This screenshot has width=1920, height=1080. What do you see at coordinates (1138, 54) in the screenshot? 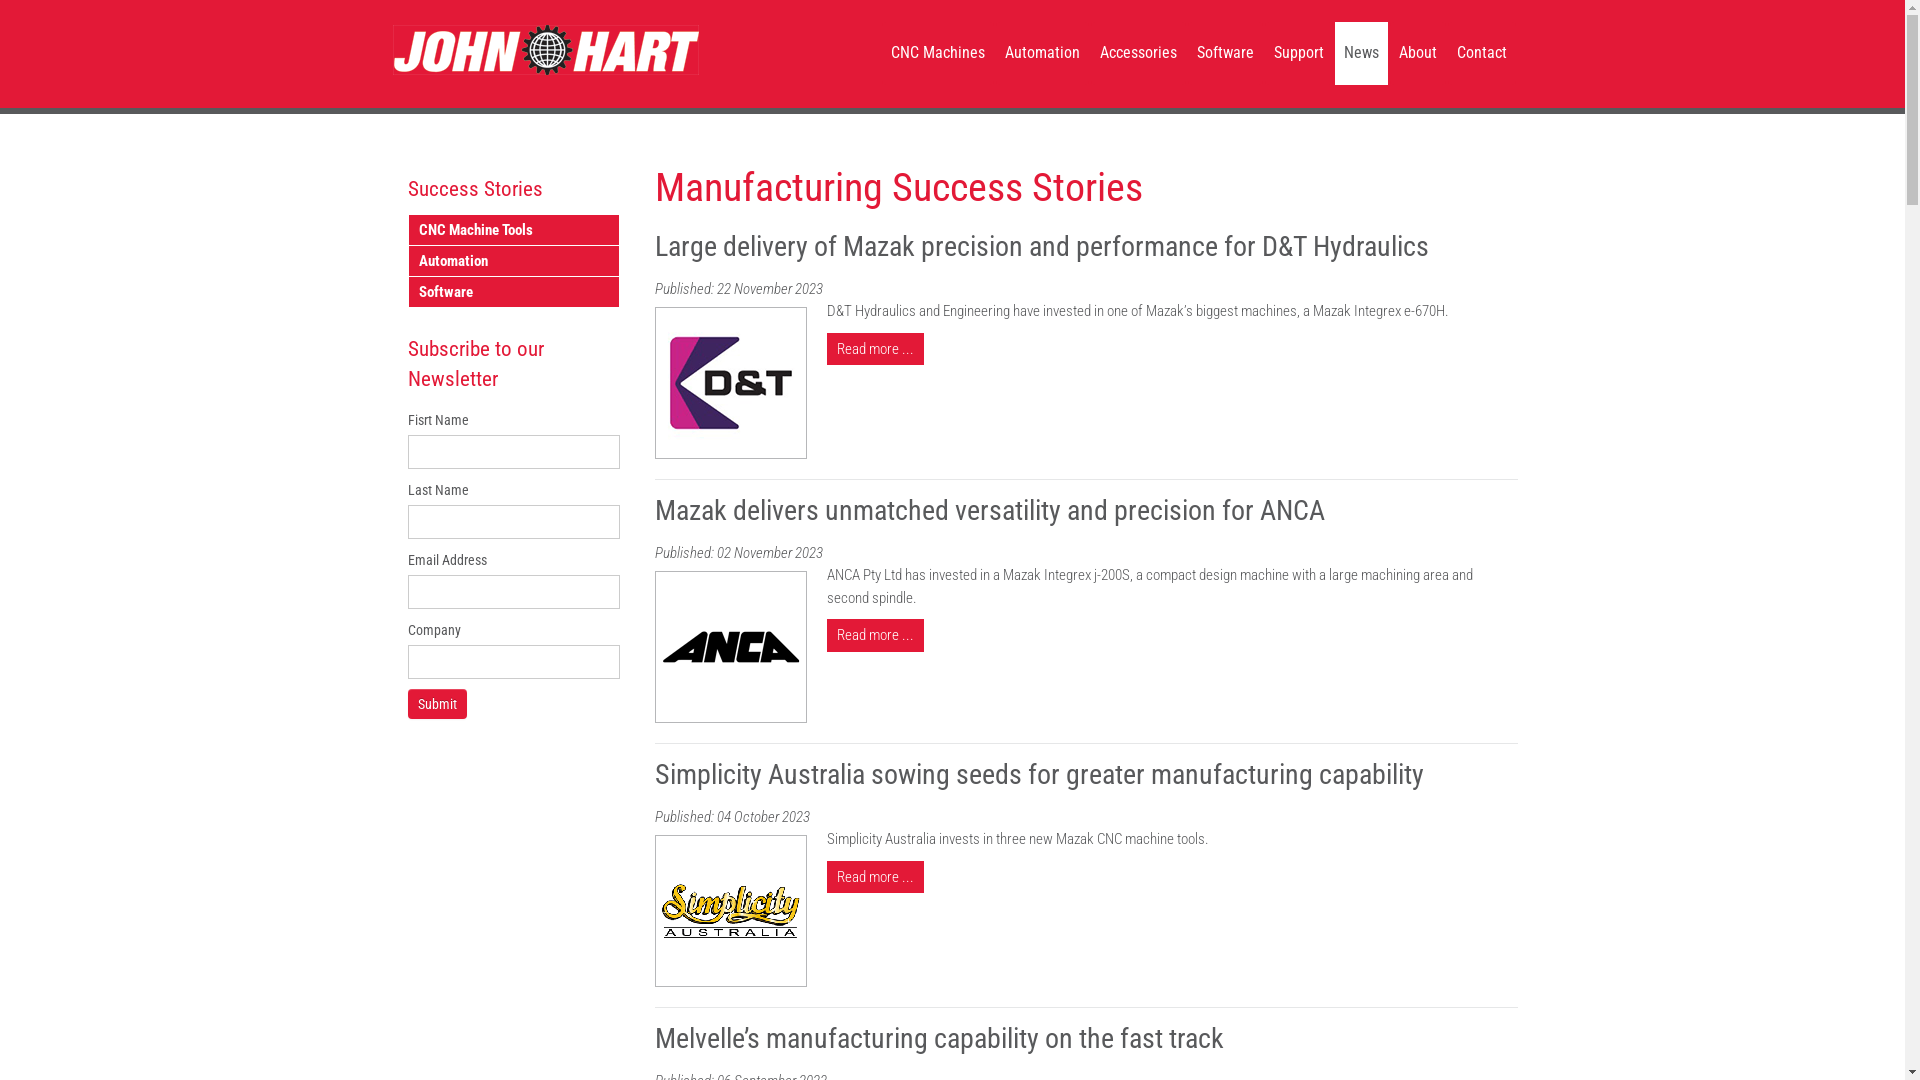
I see `Accessories` at bounding box center [1138, 54].